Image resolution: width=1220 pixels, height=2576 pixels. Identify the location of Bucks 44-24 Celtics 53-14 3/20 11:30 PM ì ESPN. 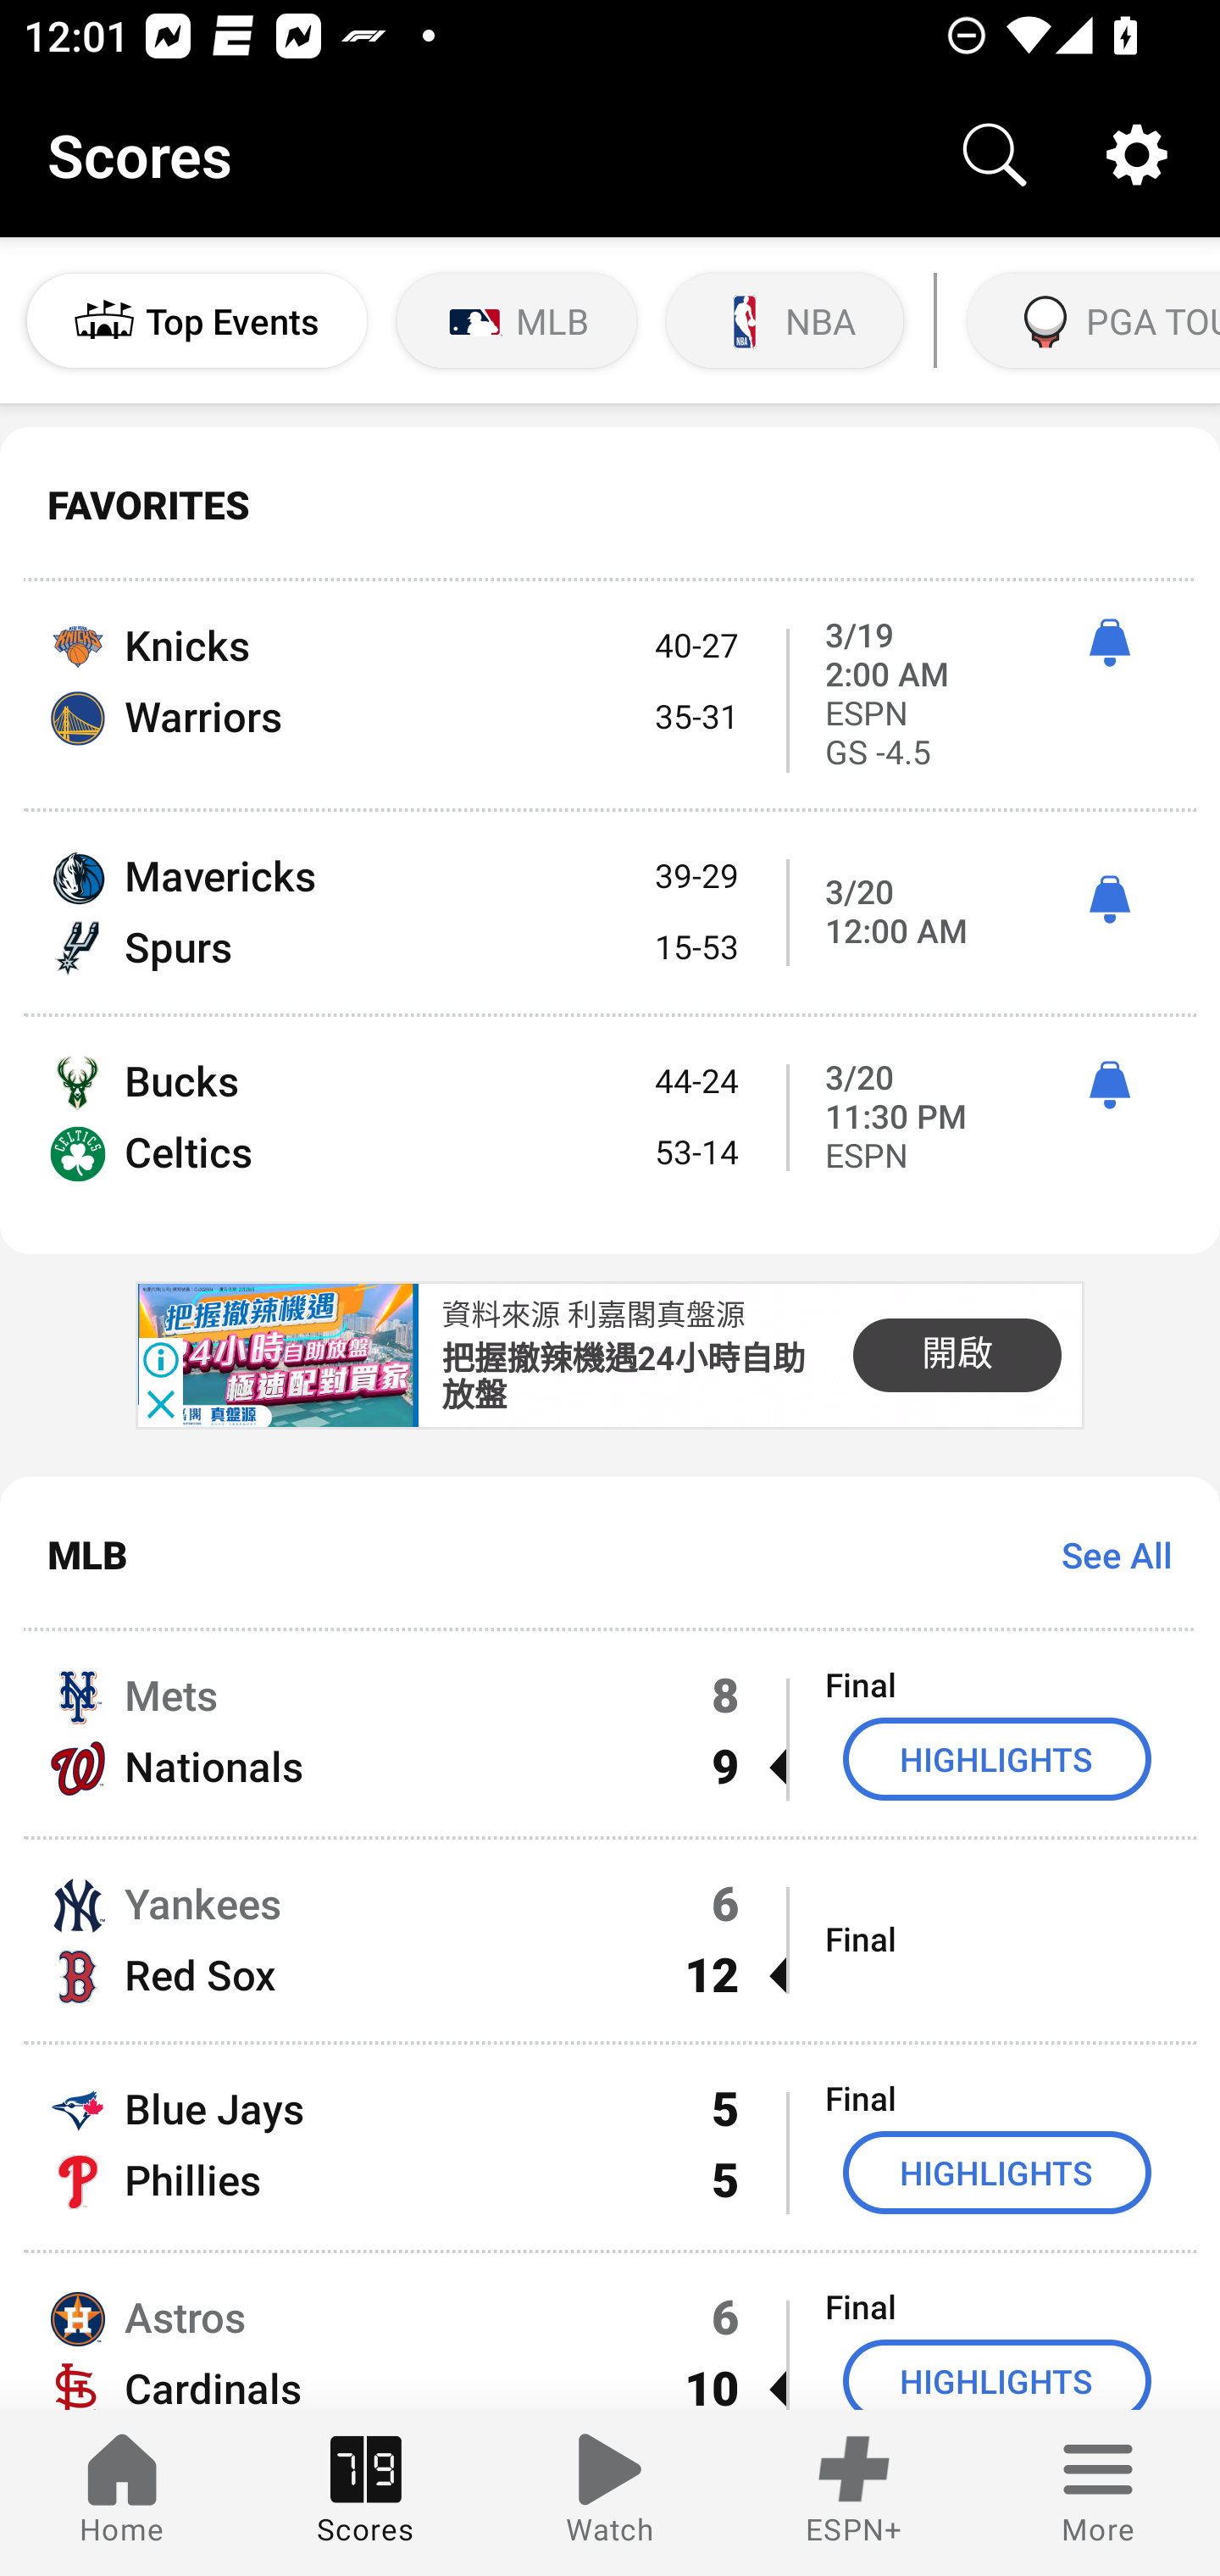
(610, 1135).